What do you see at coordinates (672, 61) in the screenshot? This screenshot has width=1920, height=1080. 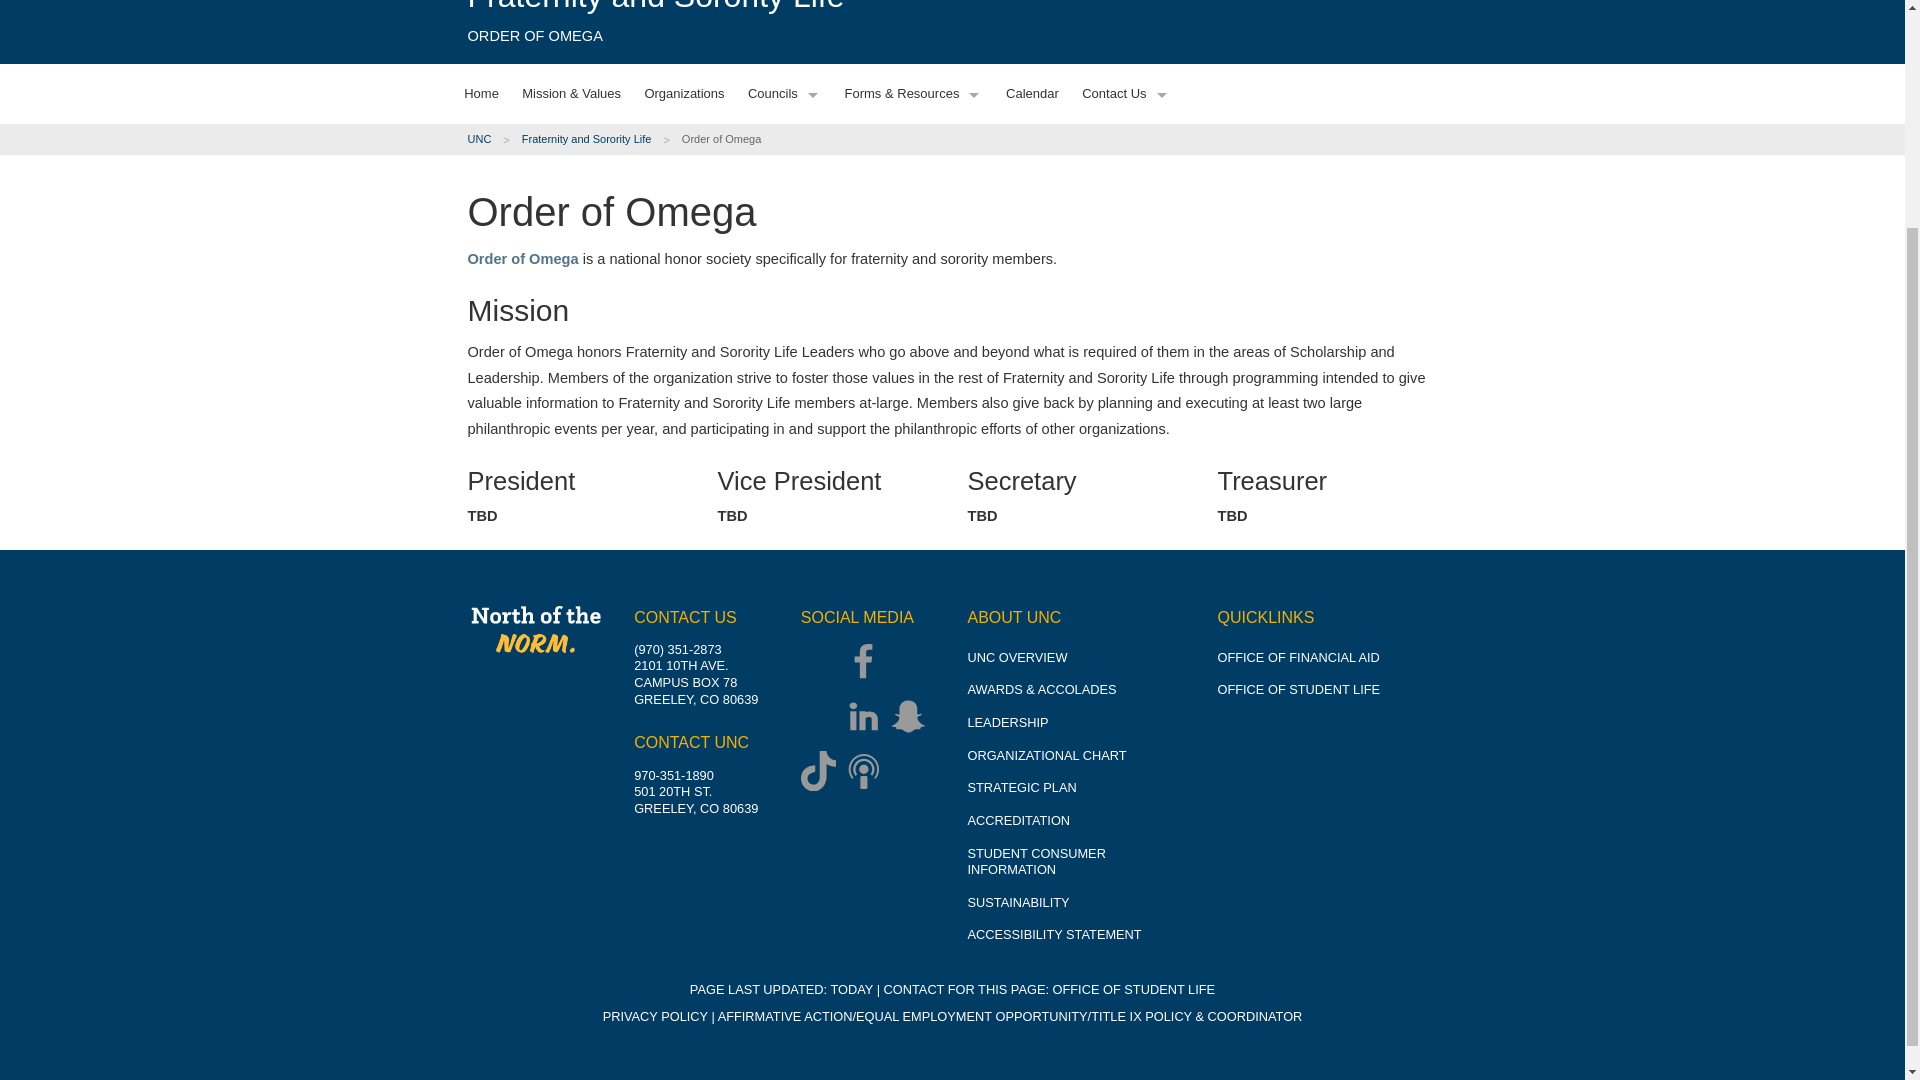 I see `Graduate Programs` at bounding box center [672, 61].